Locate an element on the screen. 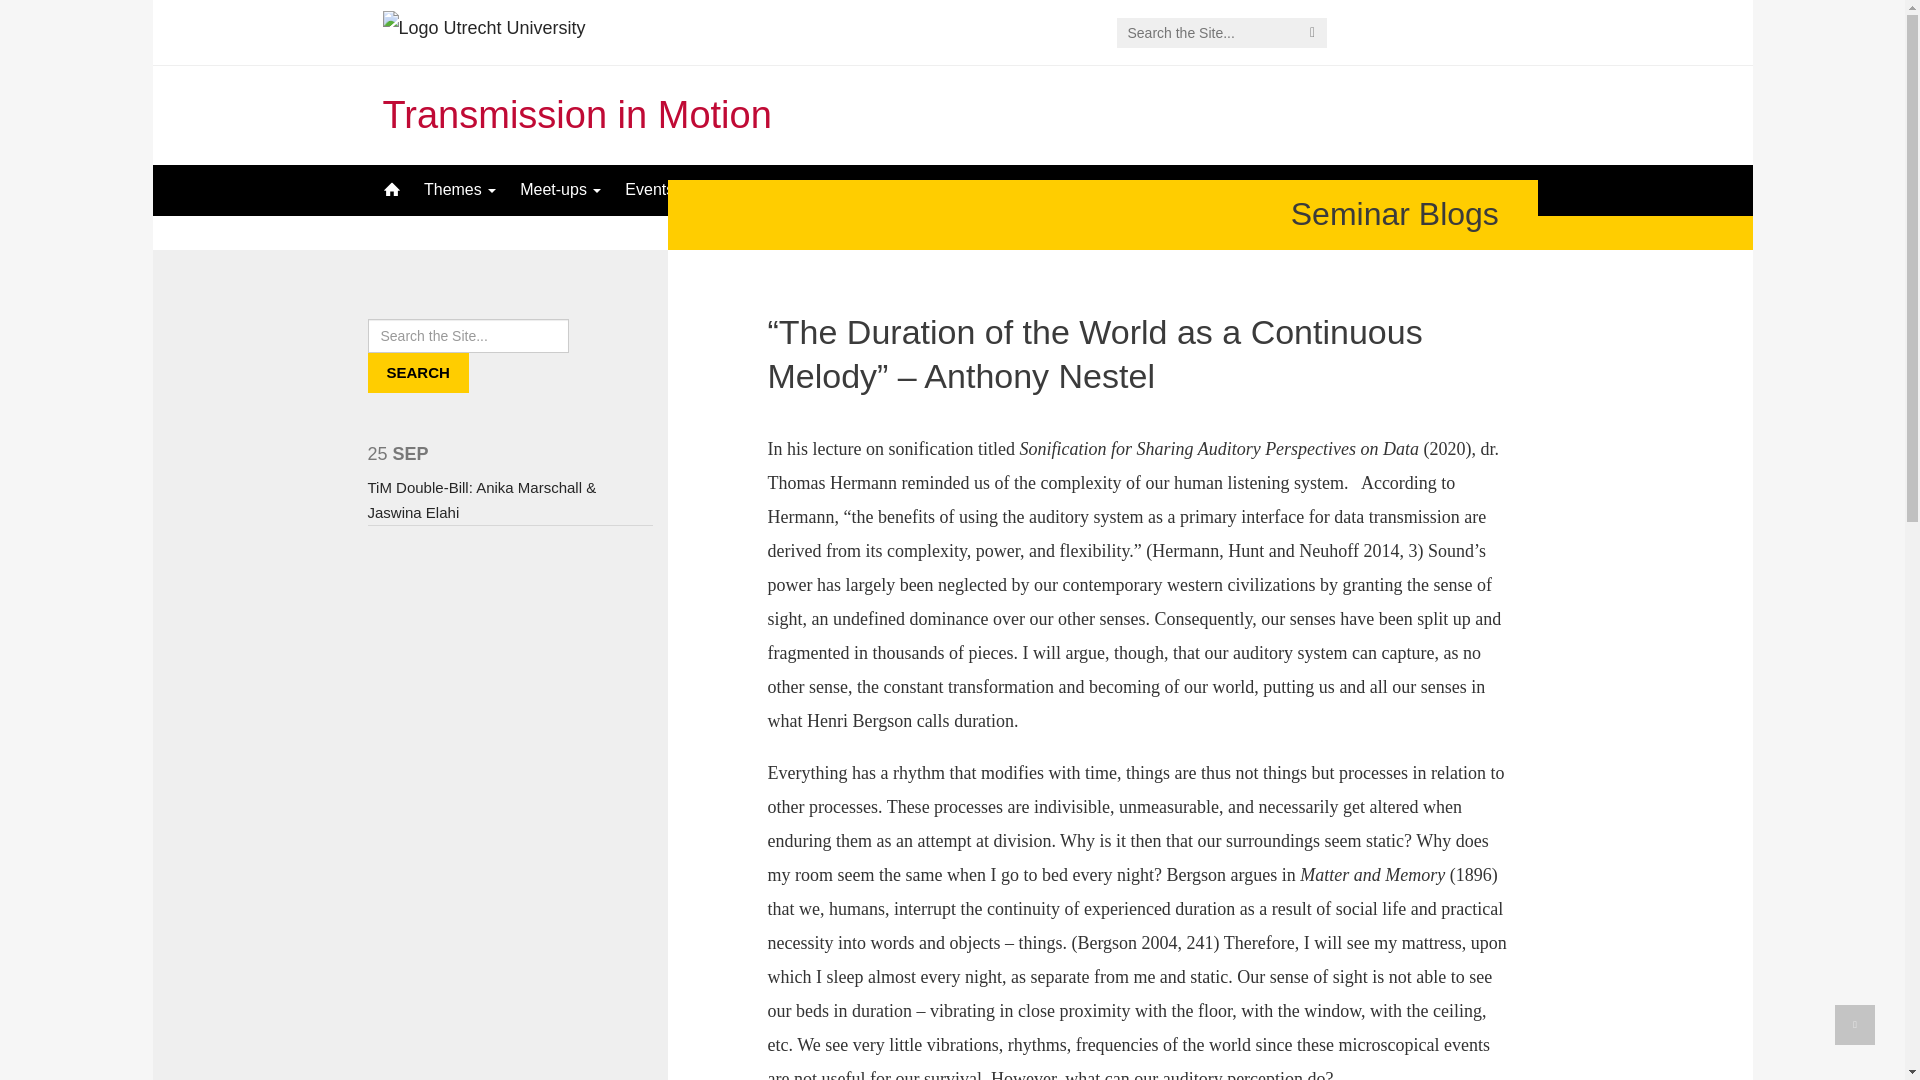 The width and height of the screenshot is (1920, 1080). Transmission in Motion is located at coordinates (576, 114).